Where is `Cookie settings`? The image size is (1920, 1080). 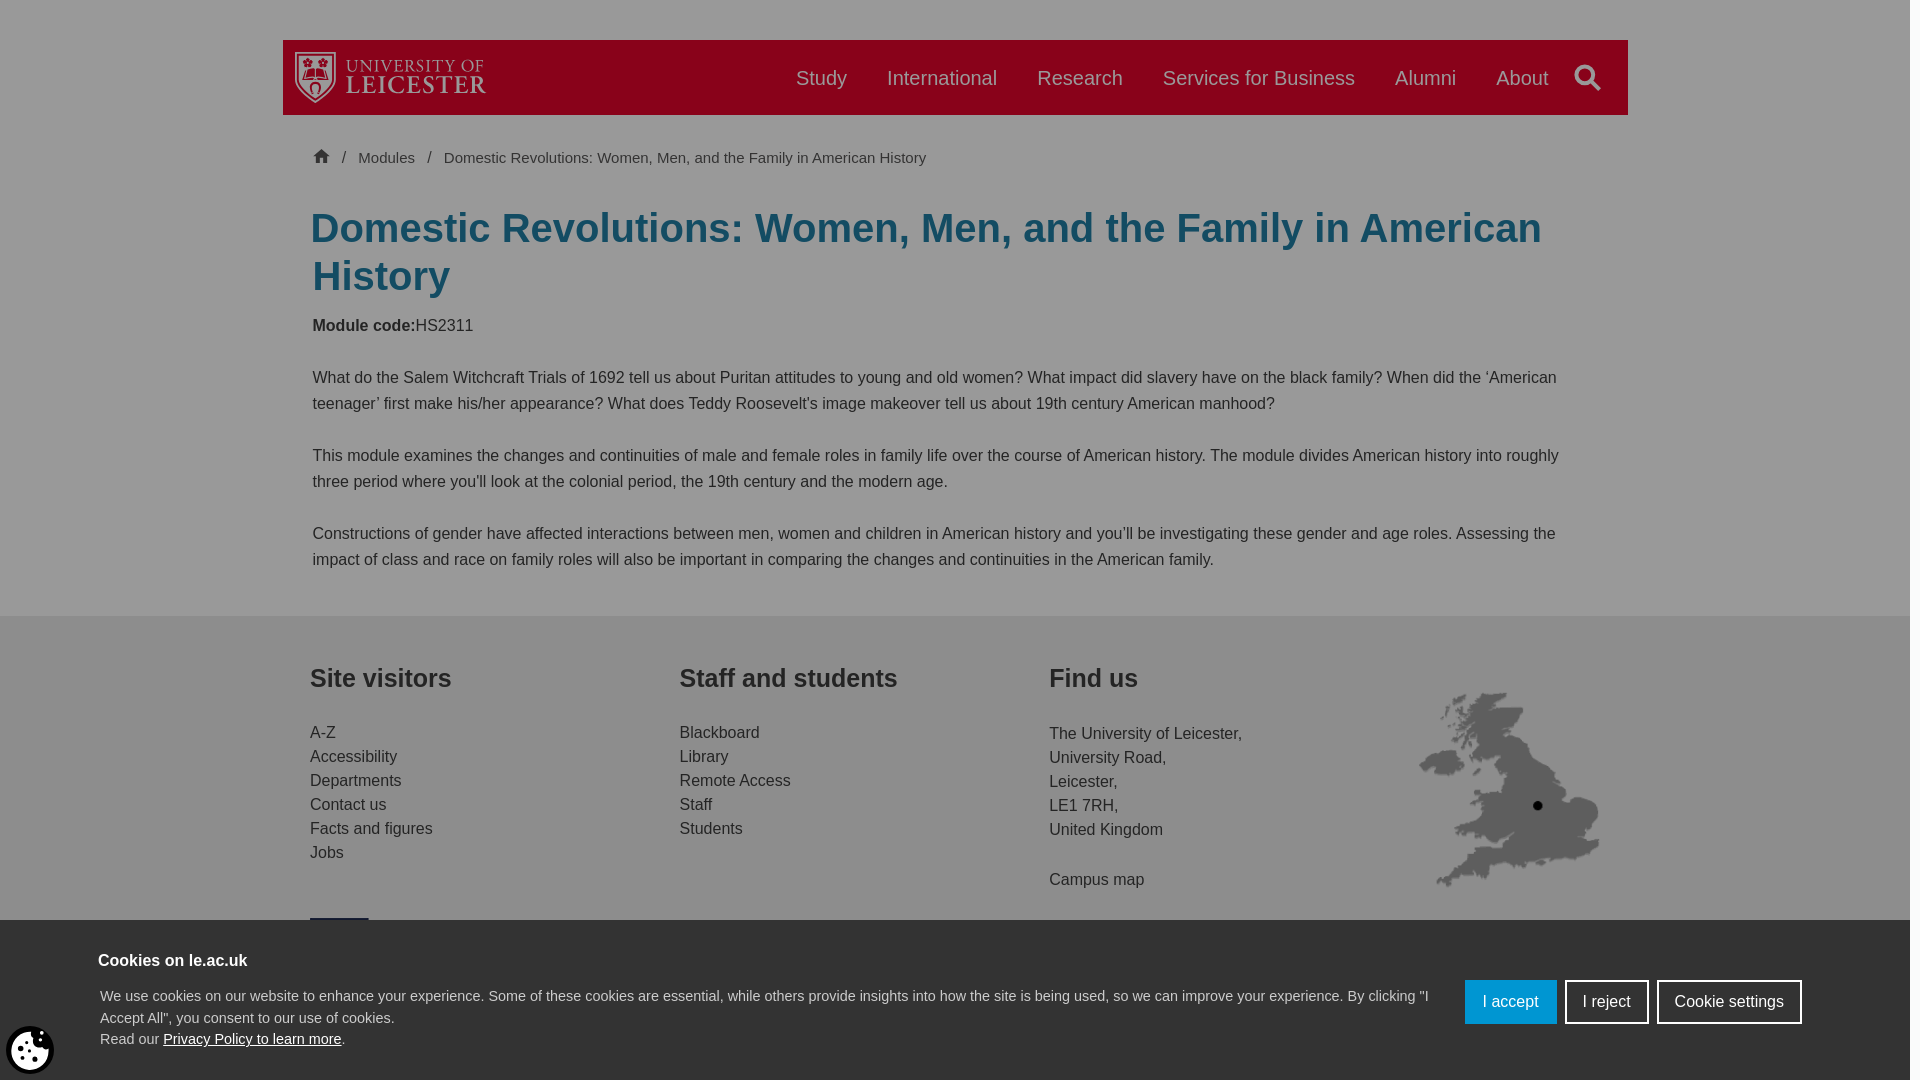 Cookie settings is located at coordinates (1729, 1058).